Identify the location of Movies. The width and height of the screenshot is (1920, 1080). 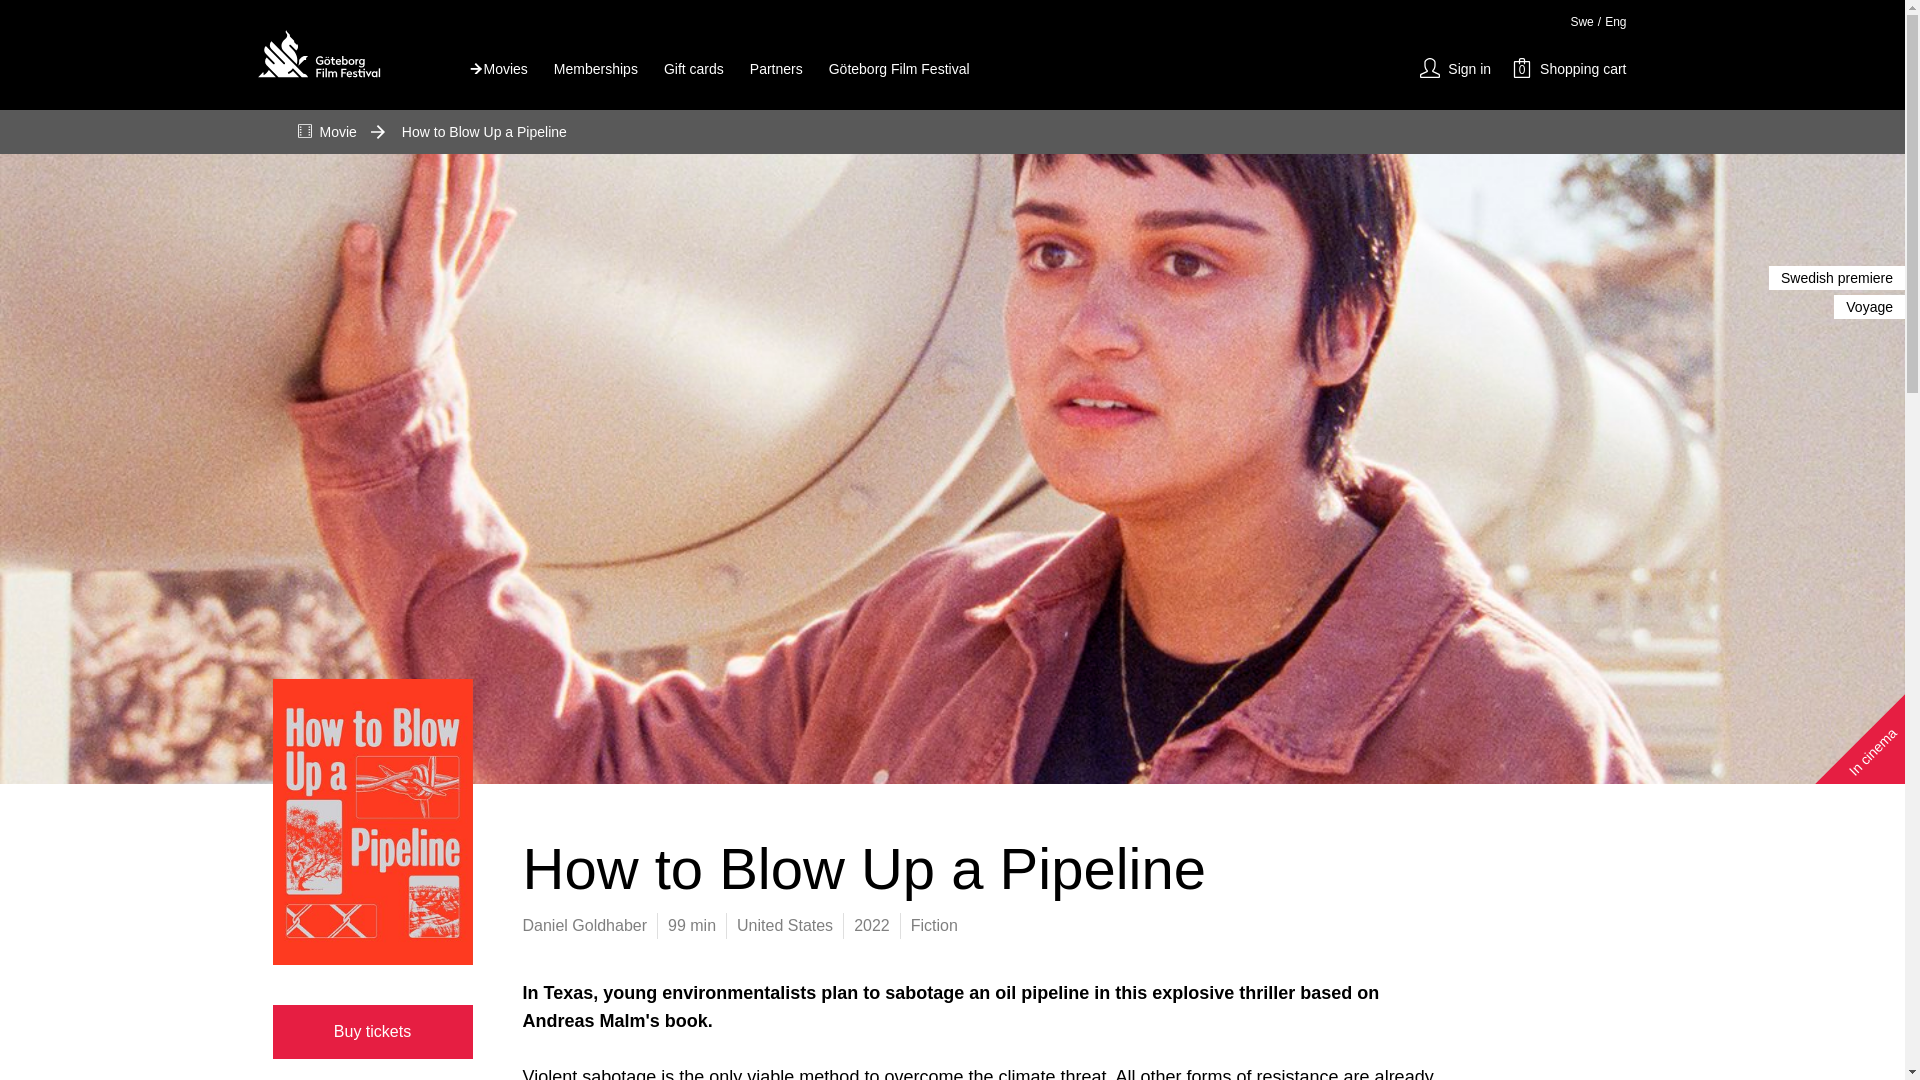
(493, 68).